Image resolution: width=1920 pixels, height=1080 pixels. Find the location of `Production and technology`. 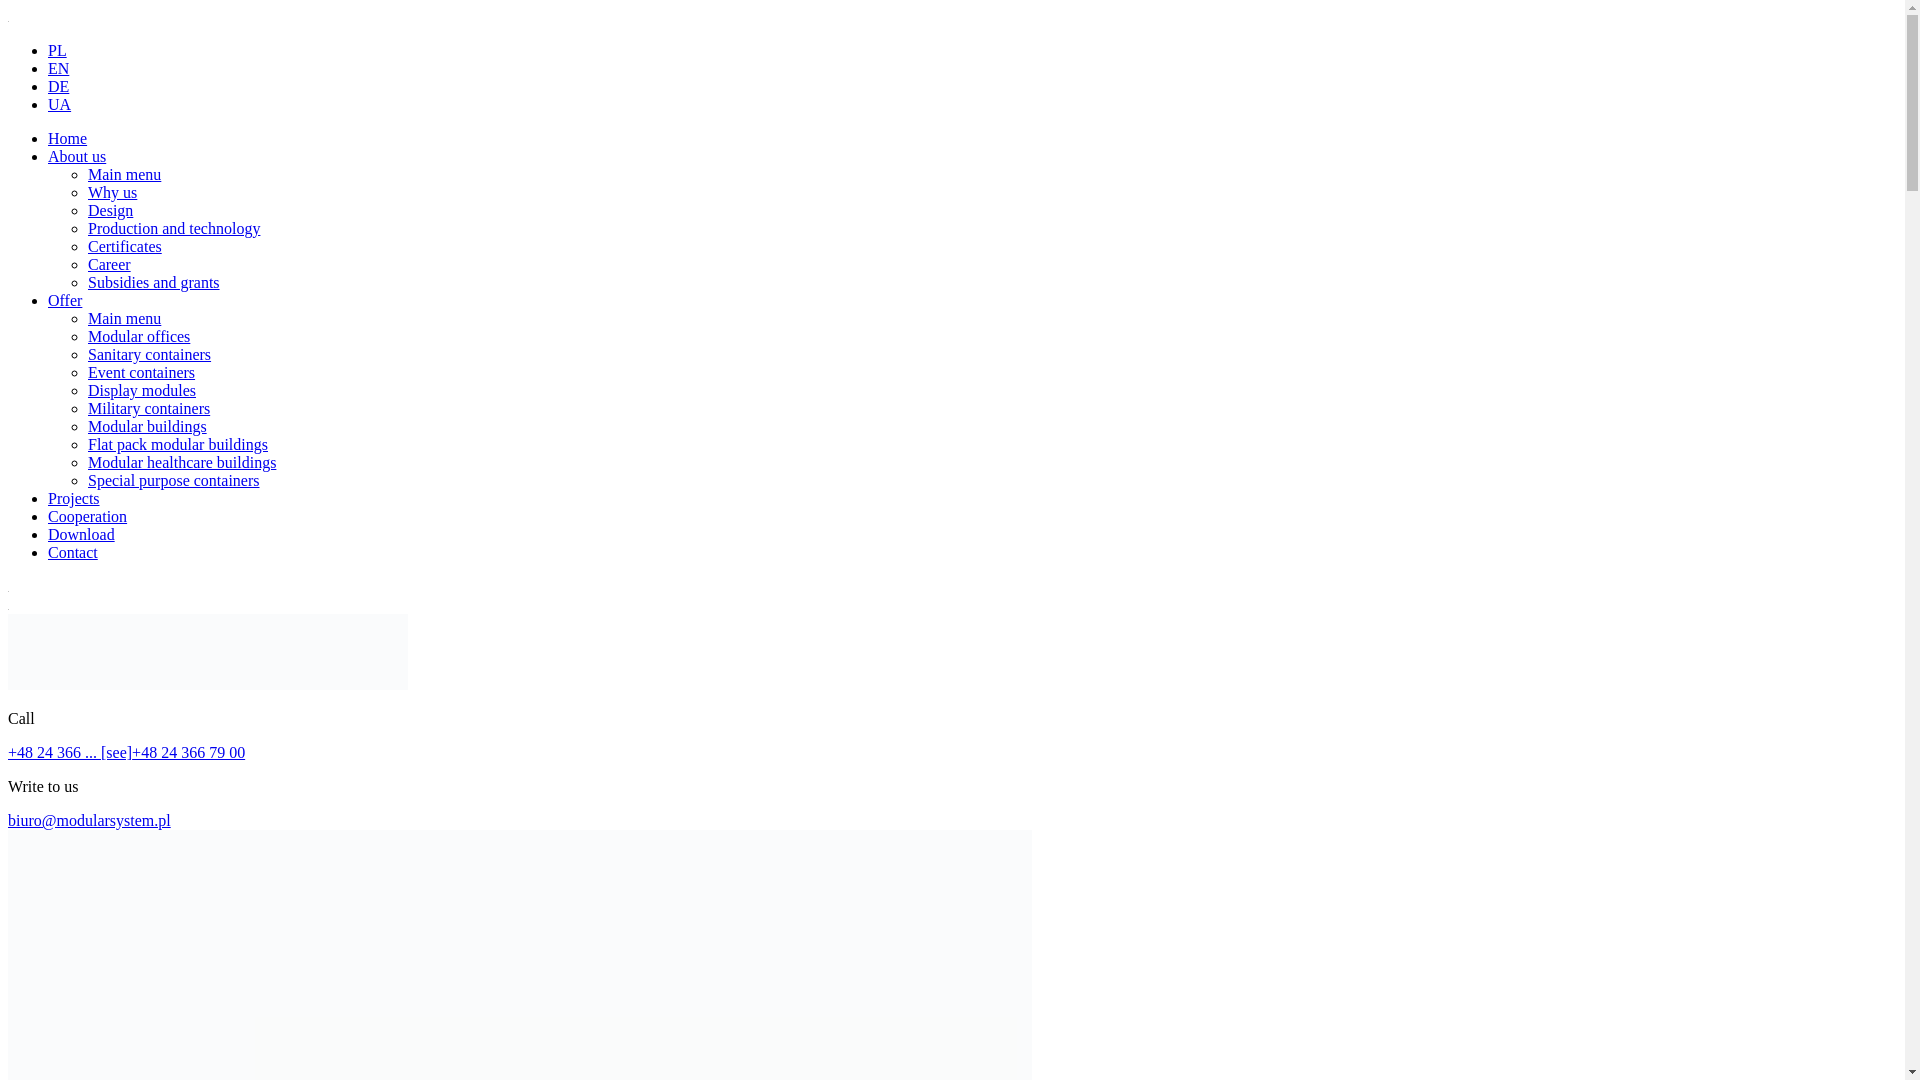

Production and technology is located at coordinates (174, 228).